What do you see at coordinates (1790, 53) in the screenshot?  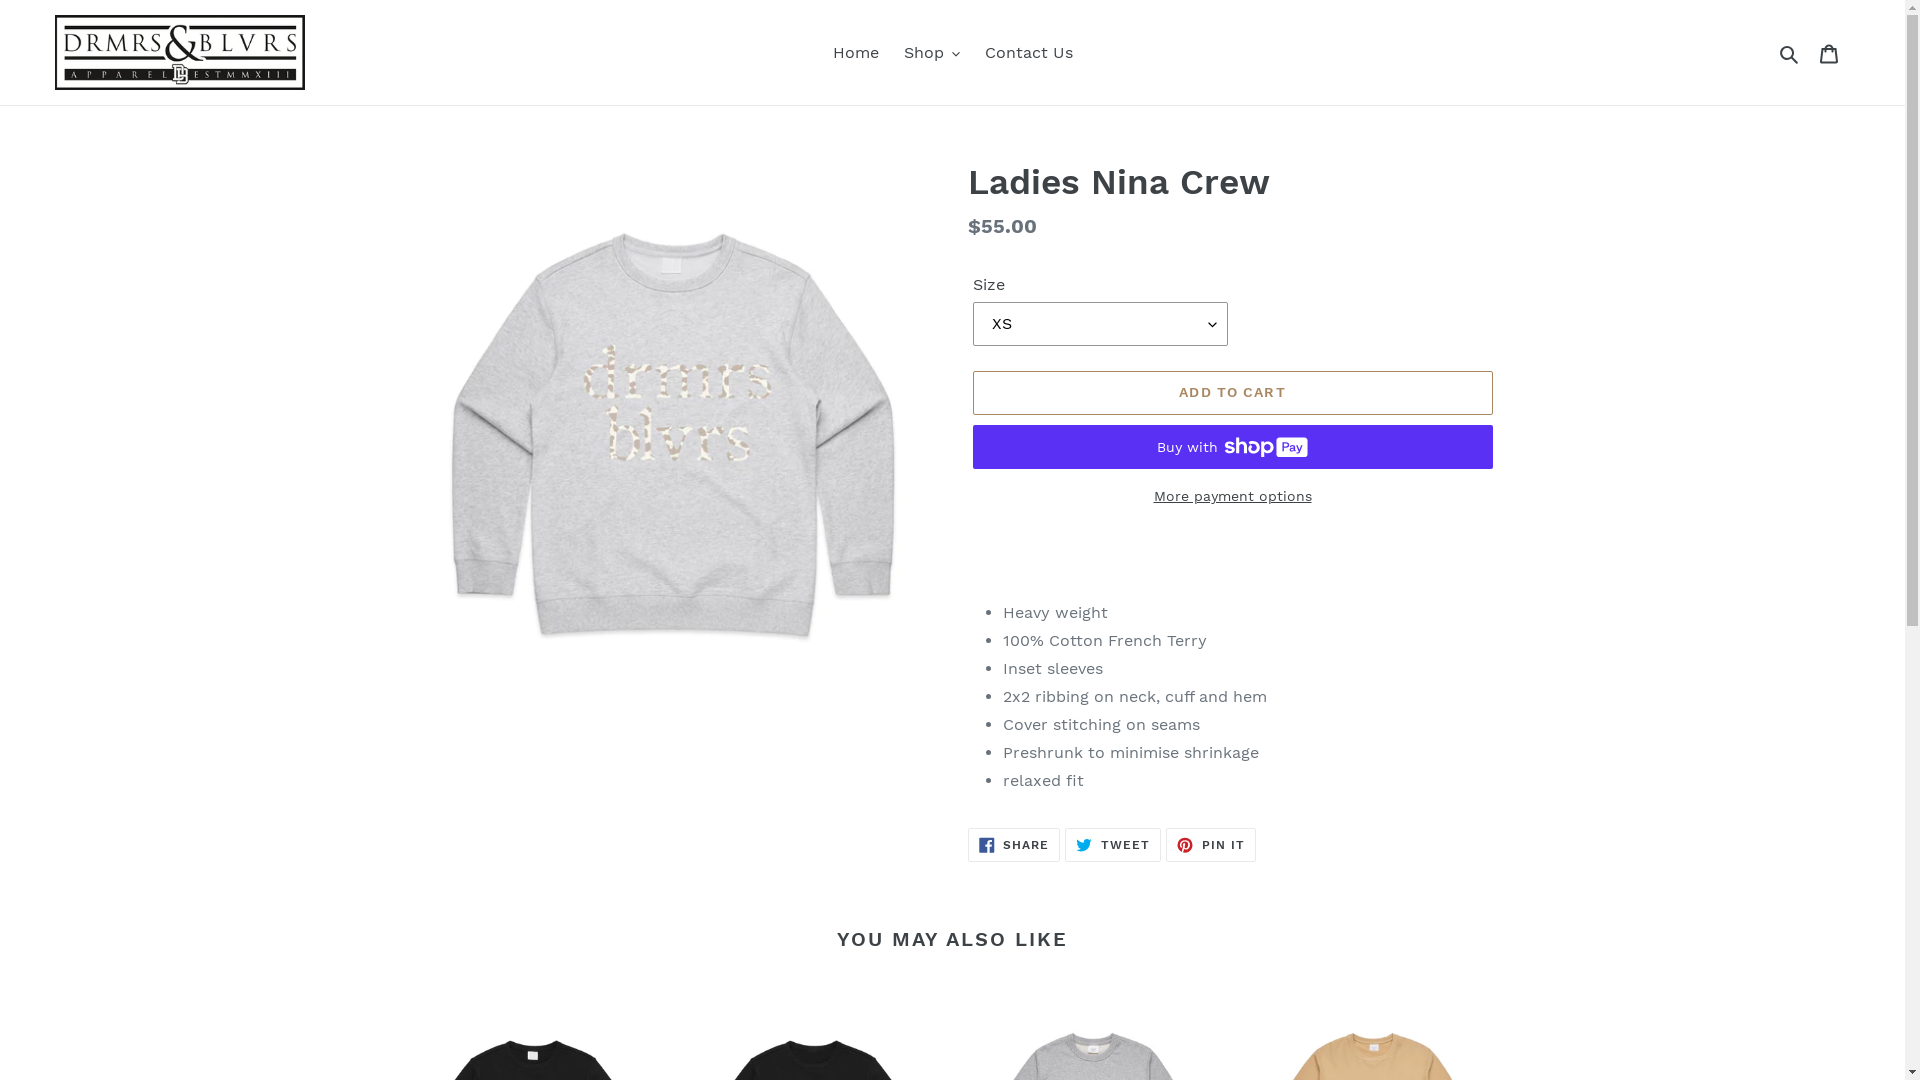 I see `Search` at bounding box center [1790, 53].